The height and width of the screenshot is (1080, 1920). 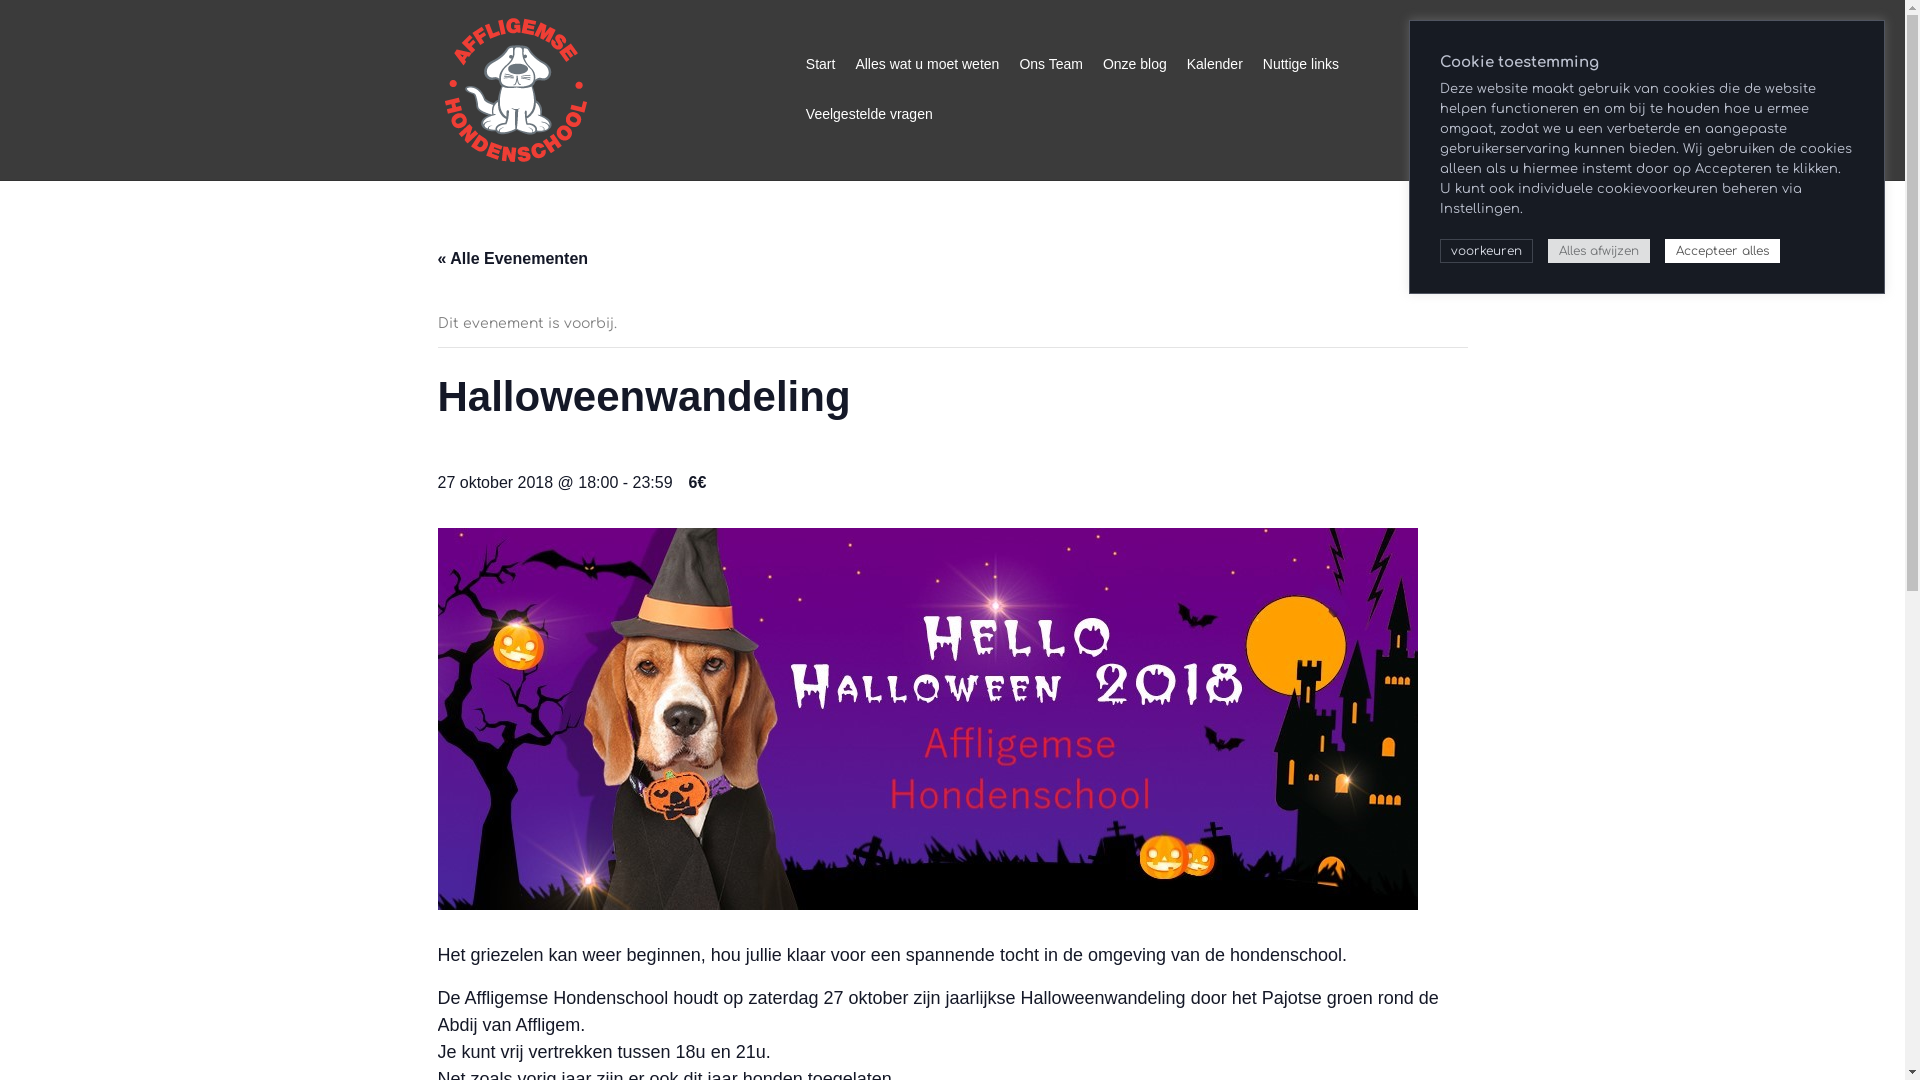 What do you see at coordinates (1599, 251) in the screenshot?
I see `Alles afwijzen` at bounding box center [1599, 251].